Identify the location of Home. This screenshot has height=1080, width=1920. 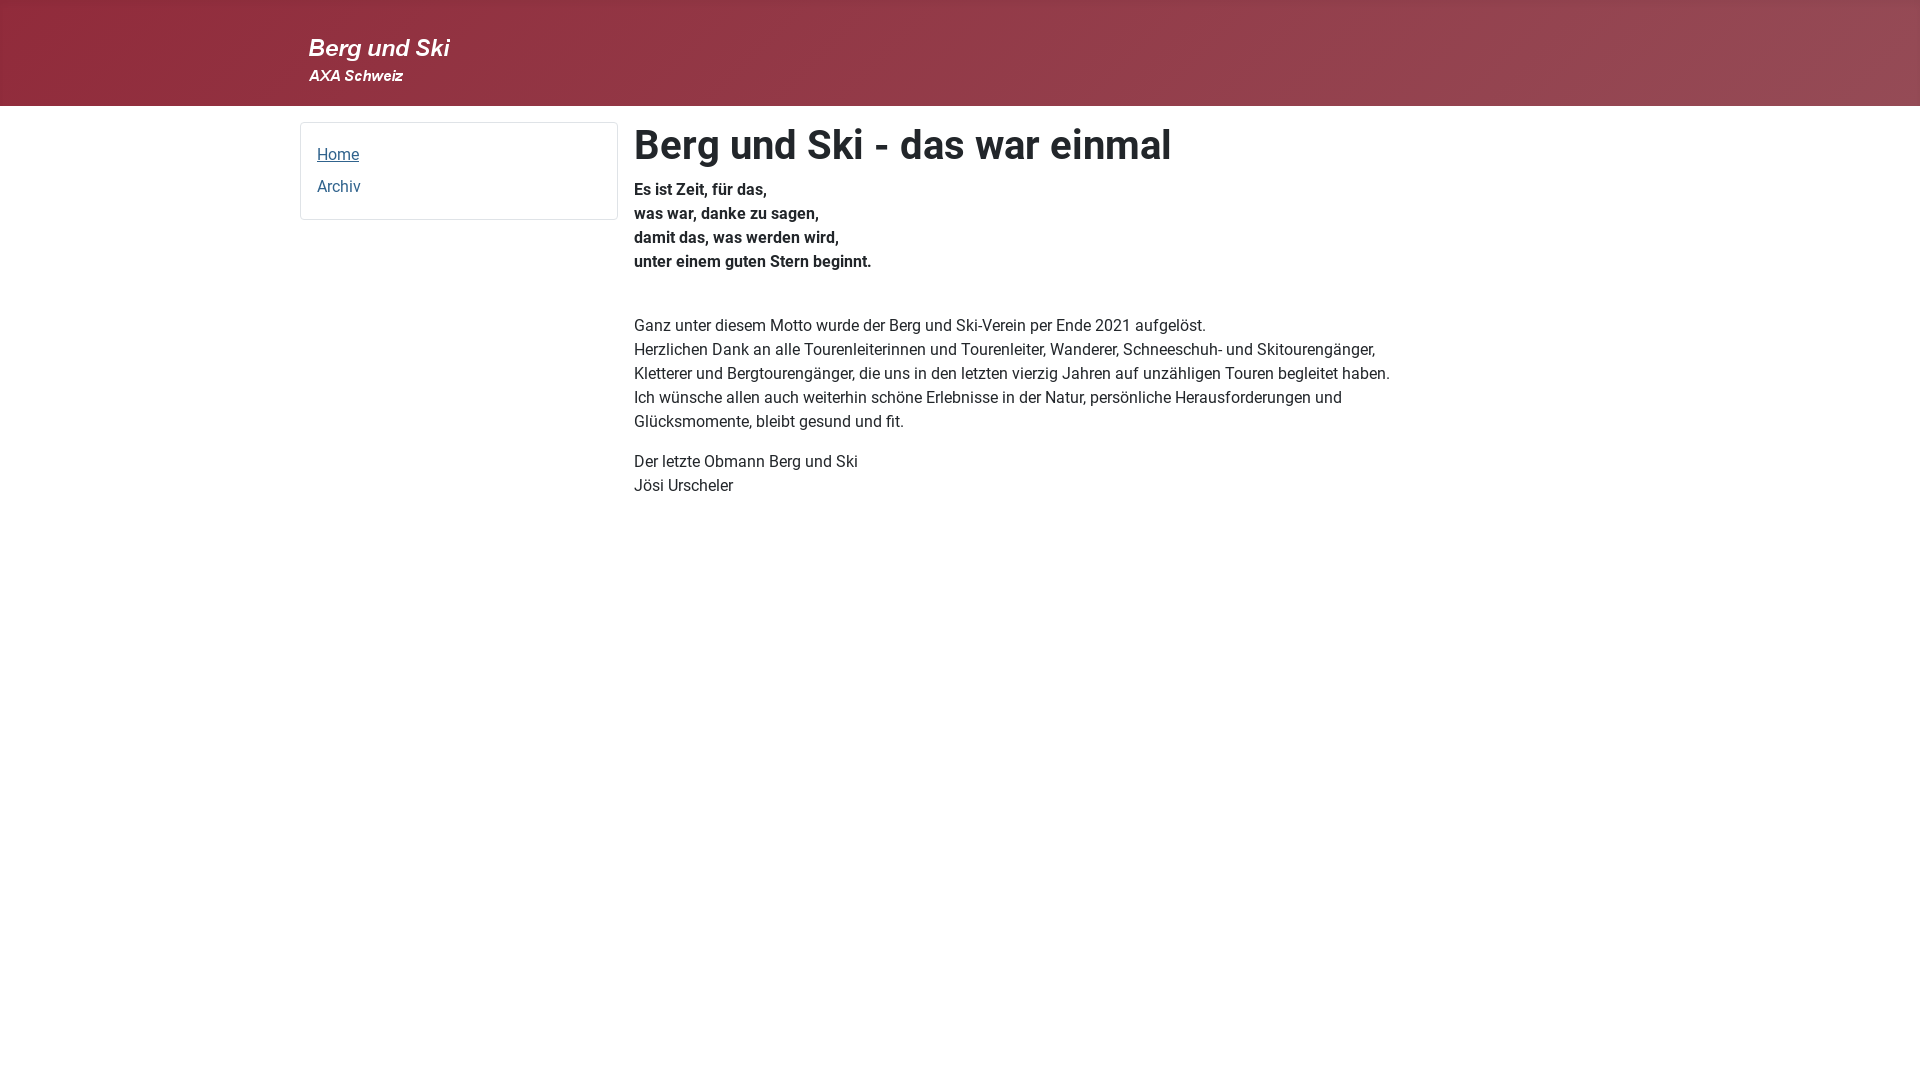
(338, 154).